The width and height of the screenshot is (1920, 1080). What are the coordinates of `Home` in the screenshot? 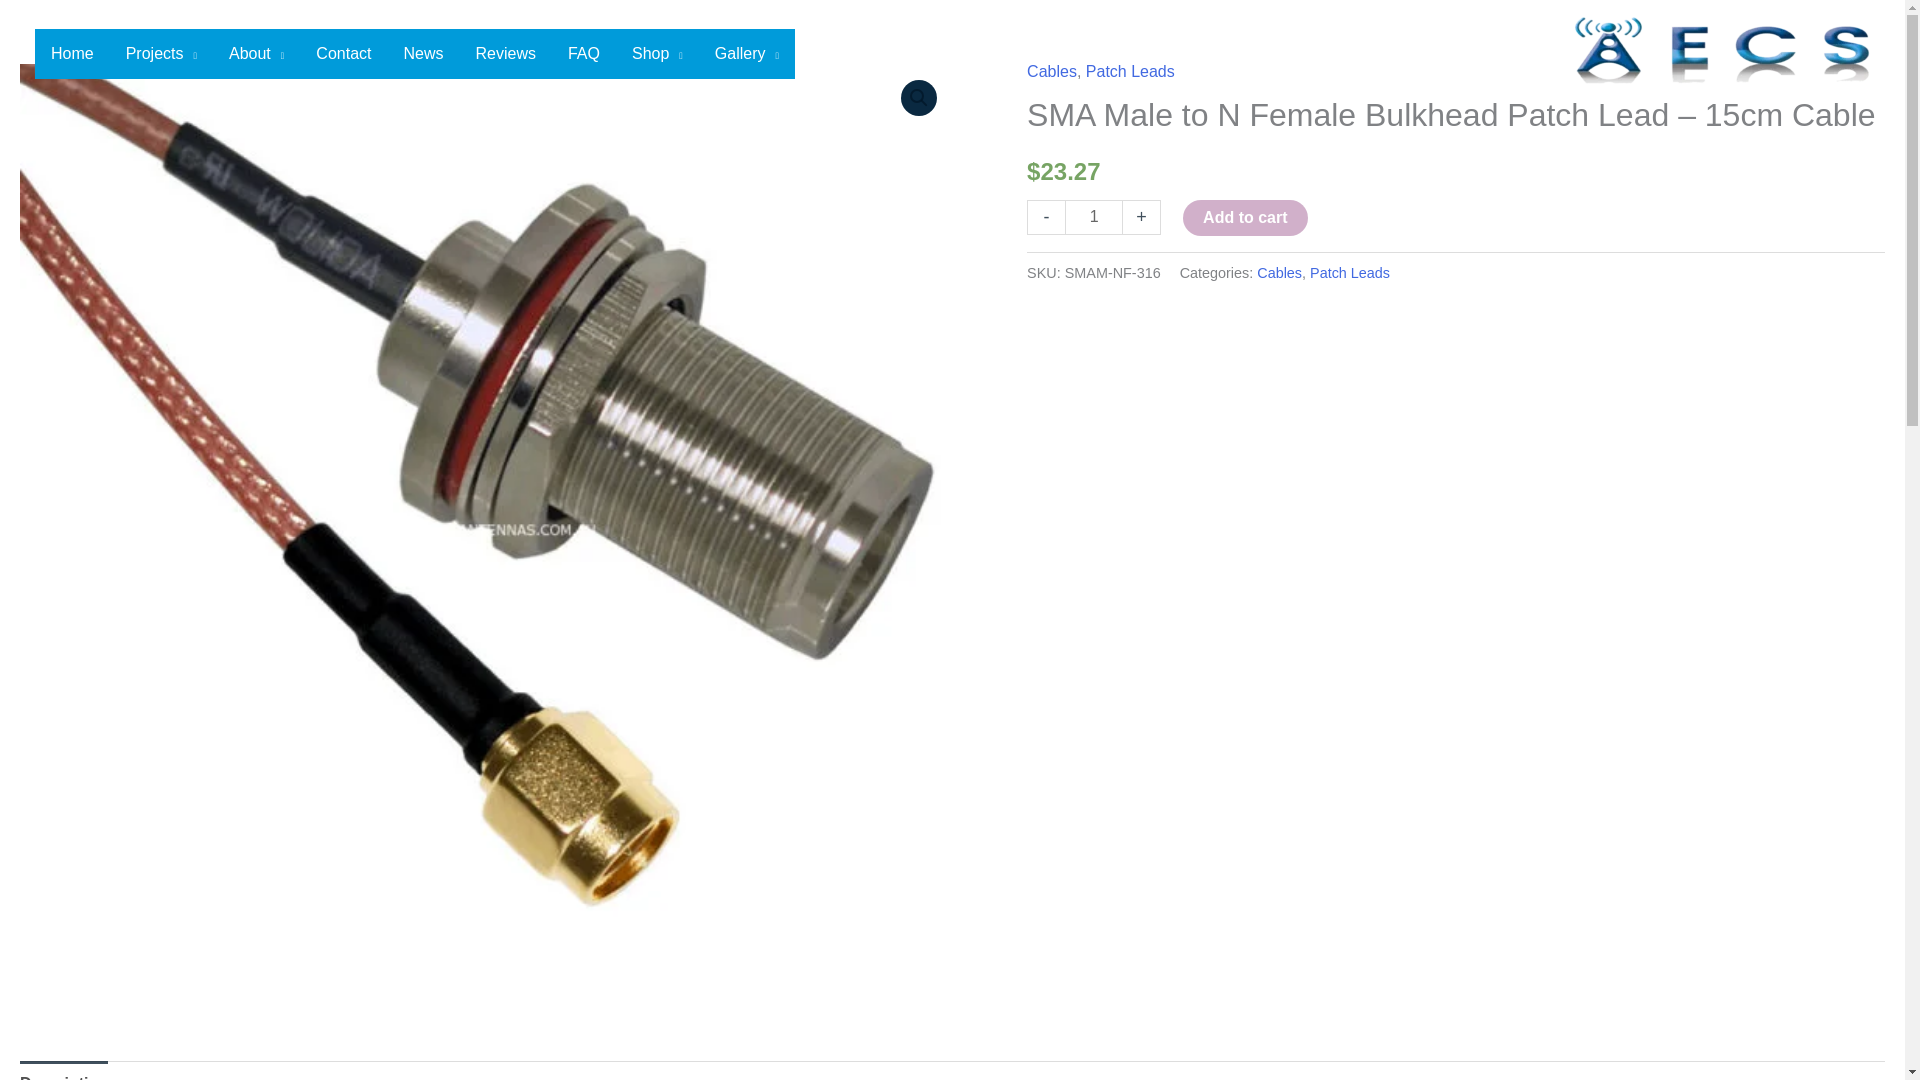 It's located at (72, 52).